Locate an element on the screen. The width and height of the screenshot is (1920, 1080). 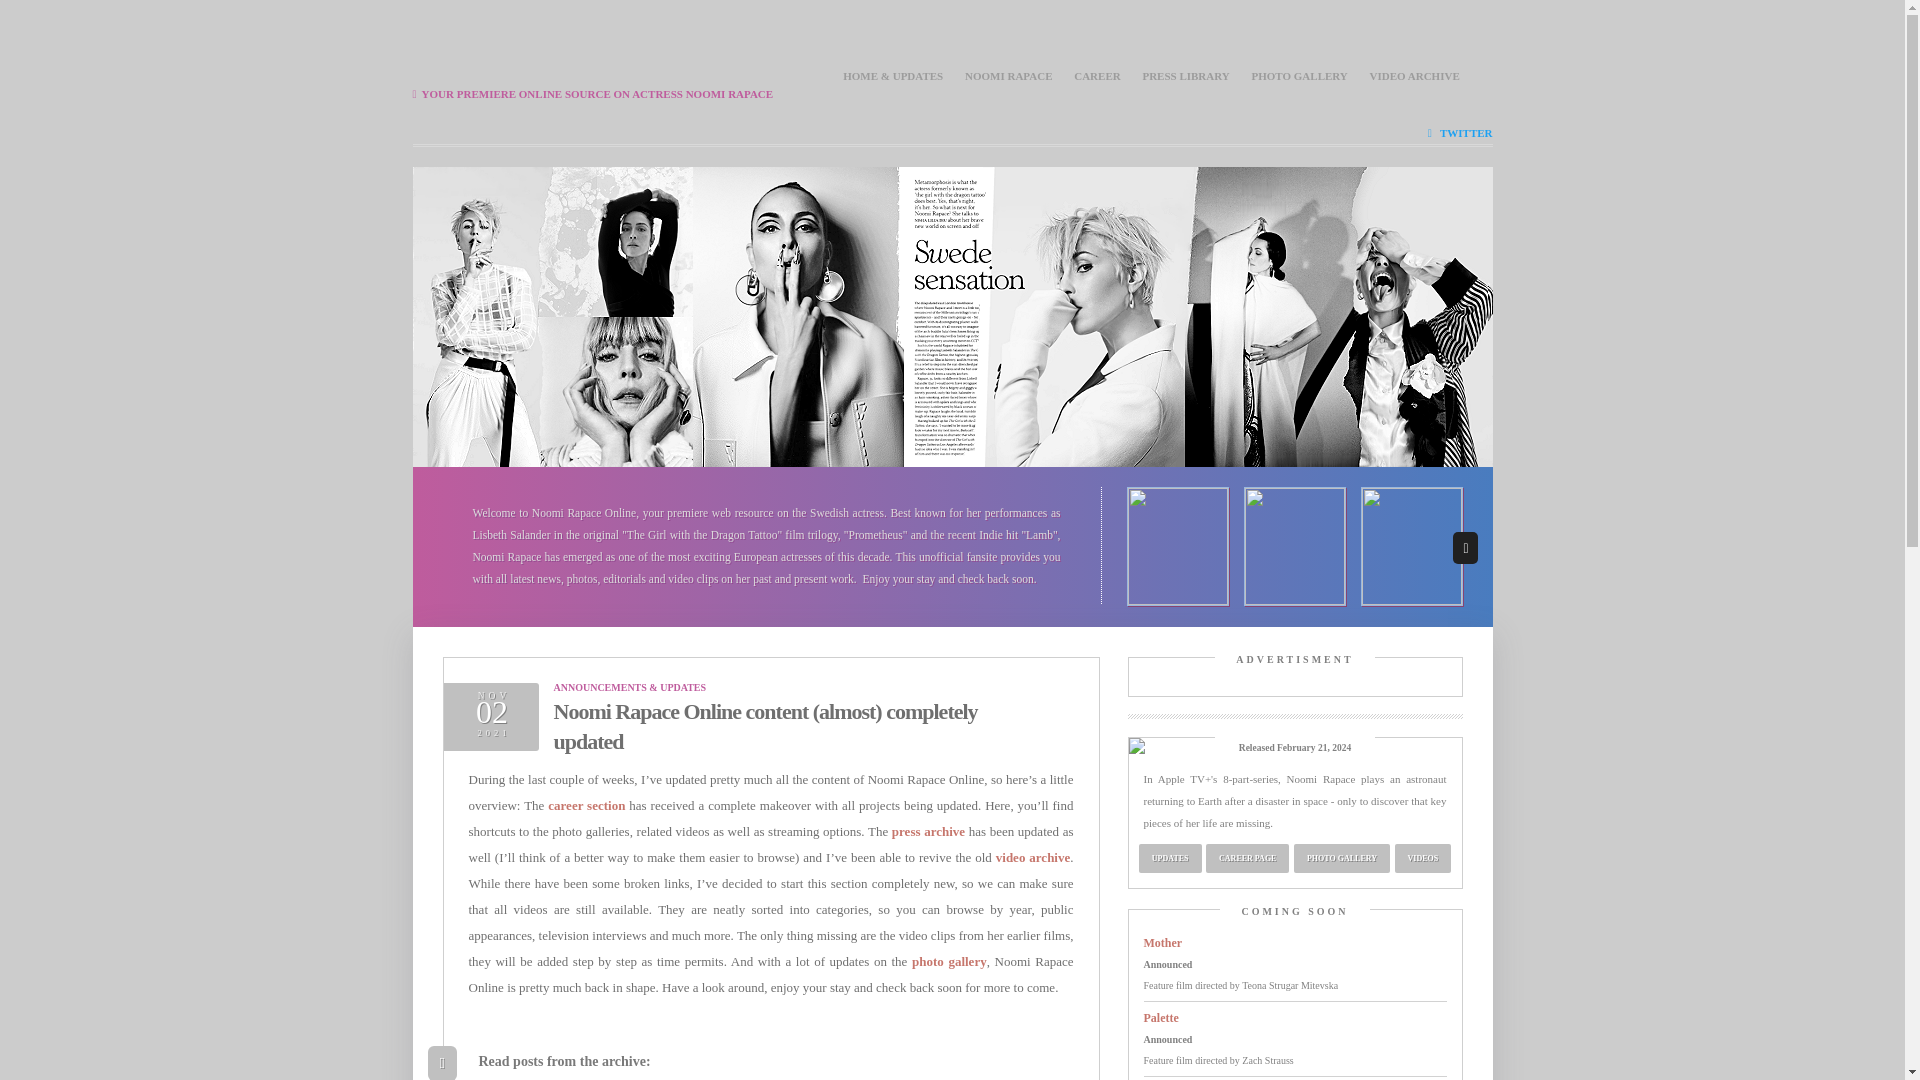
video archive is located at coordinates (1032, 857).